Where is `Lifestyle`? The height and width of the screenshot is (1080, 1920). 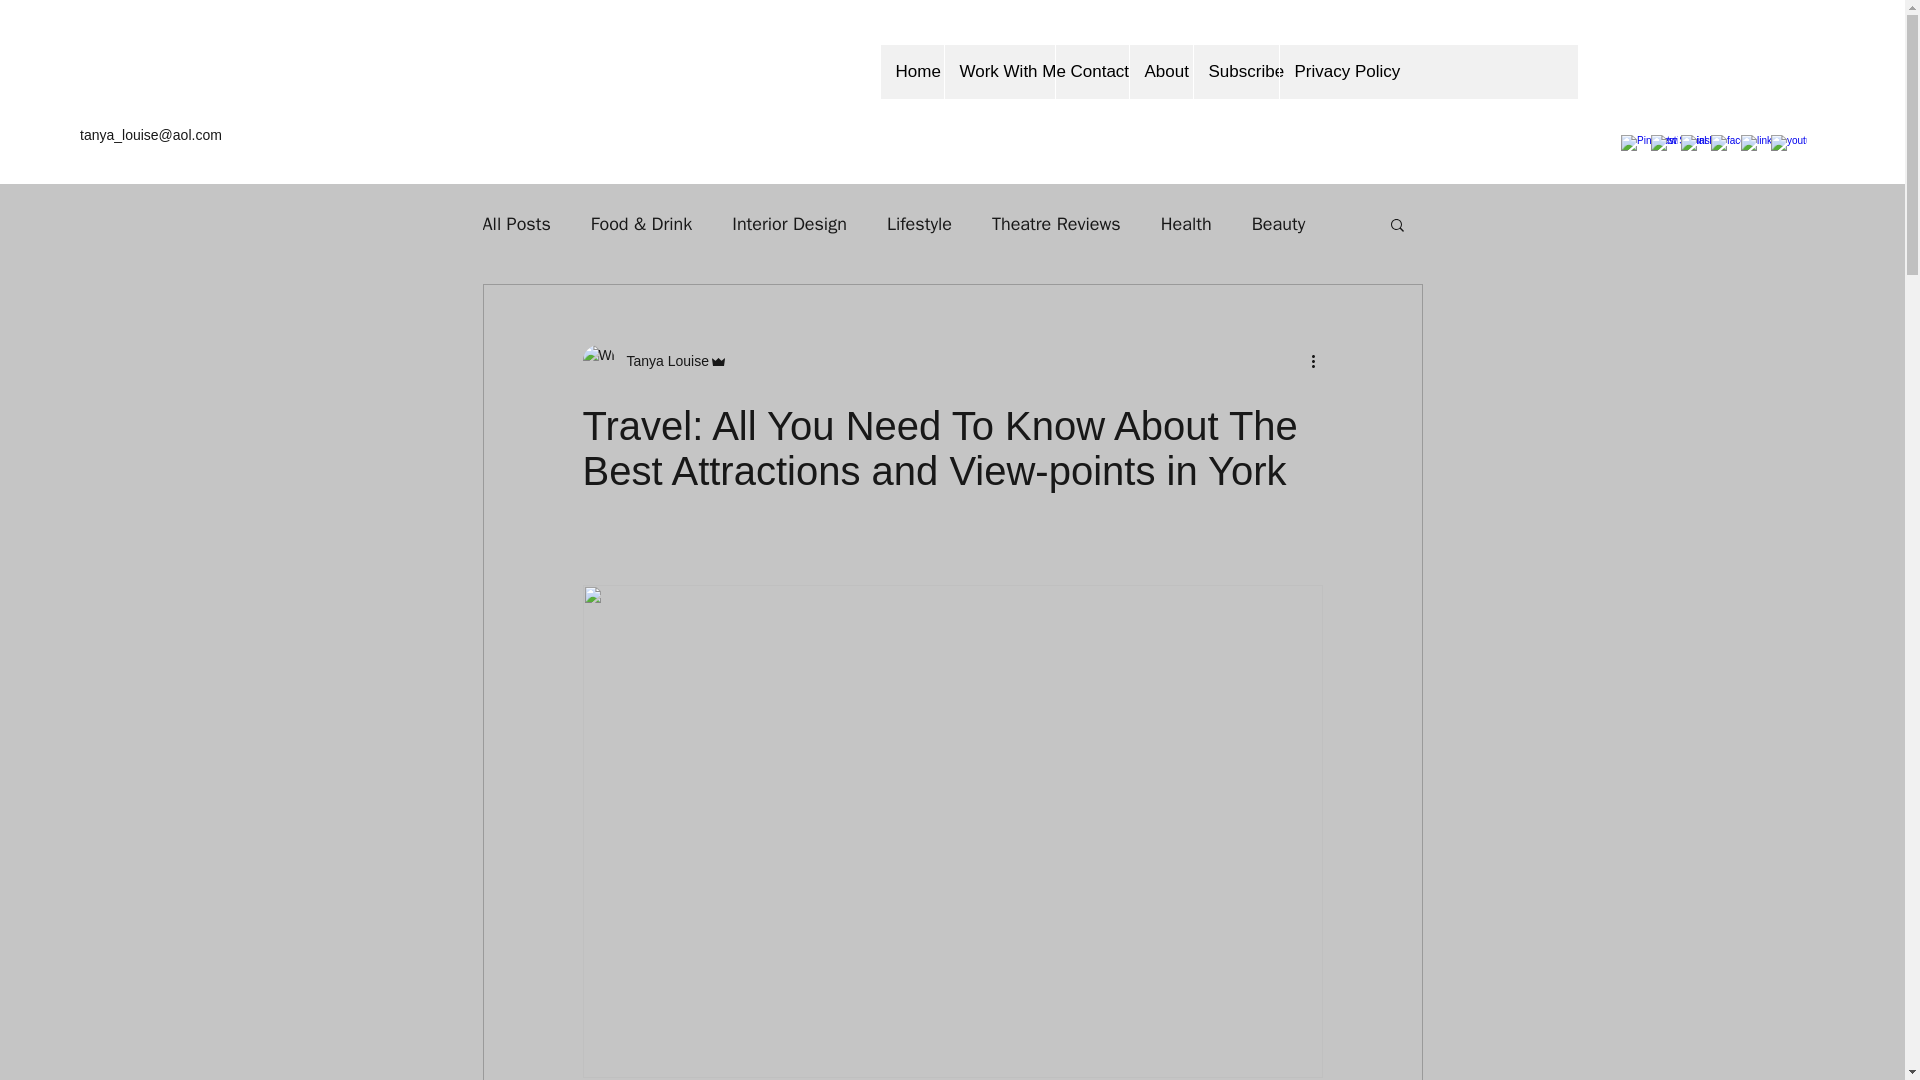 Lifestyle is located at coordinates (920, 224).